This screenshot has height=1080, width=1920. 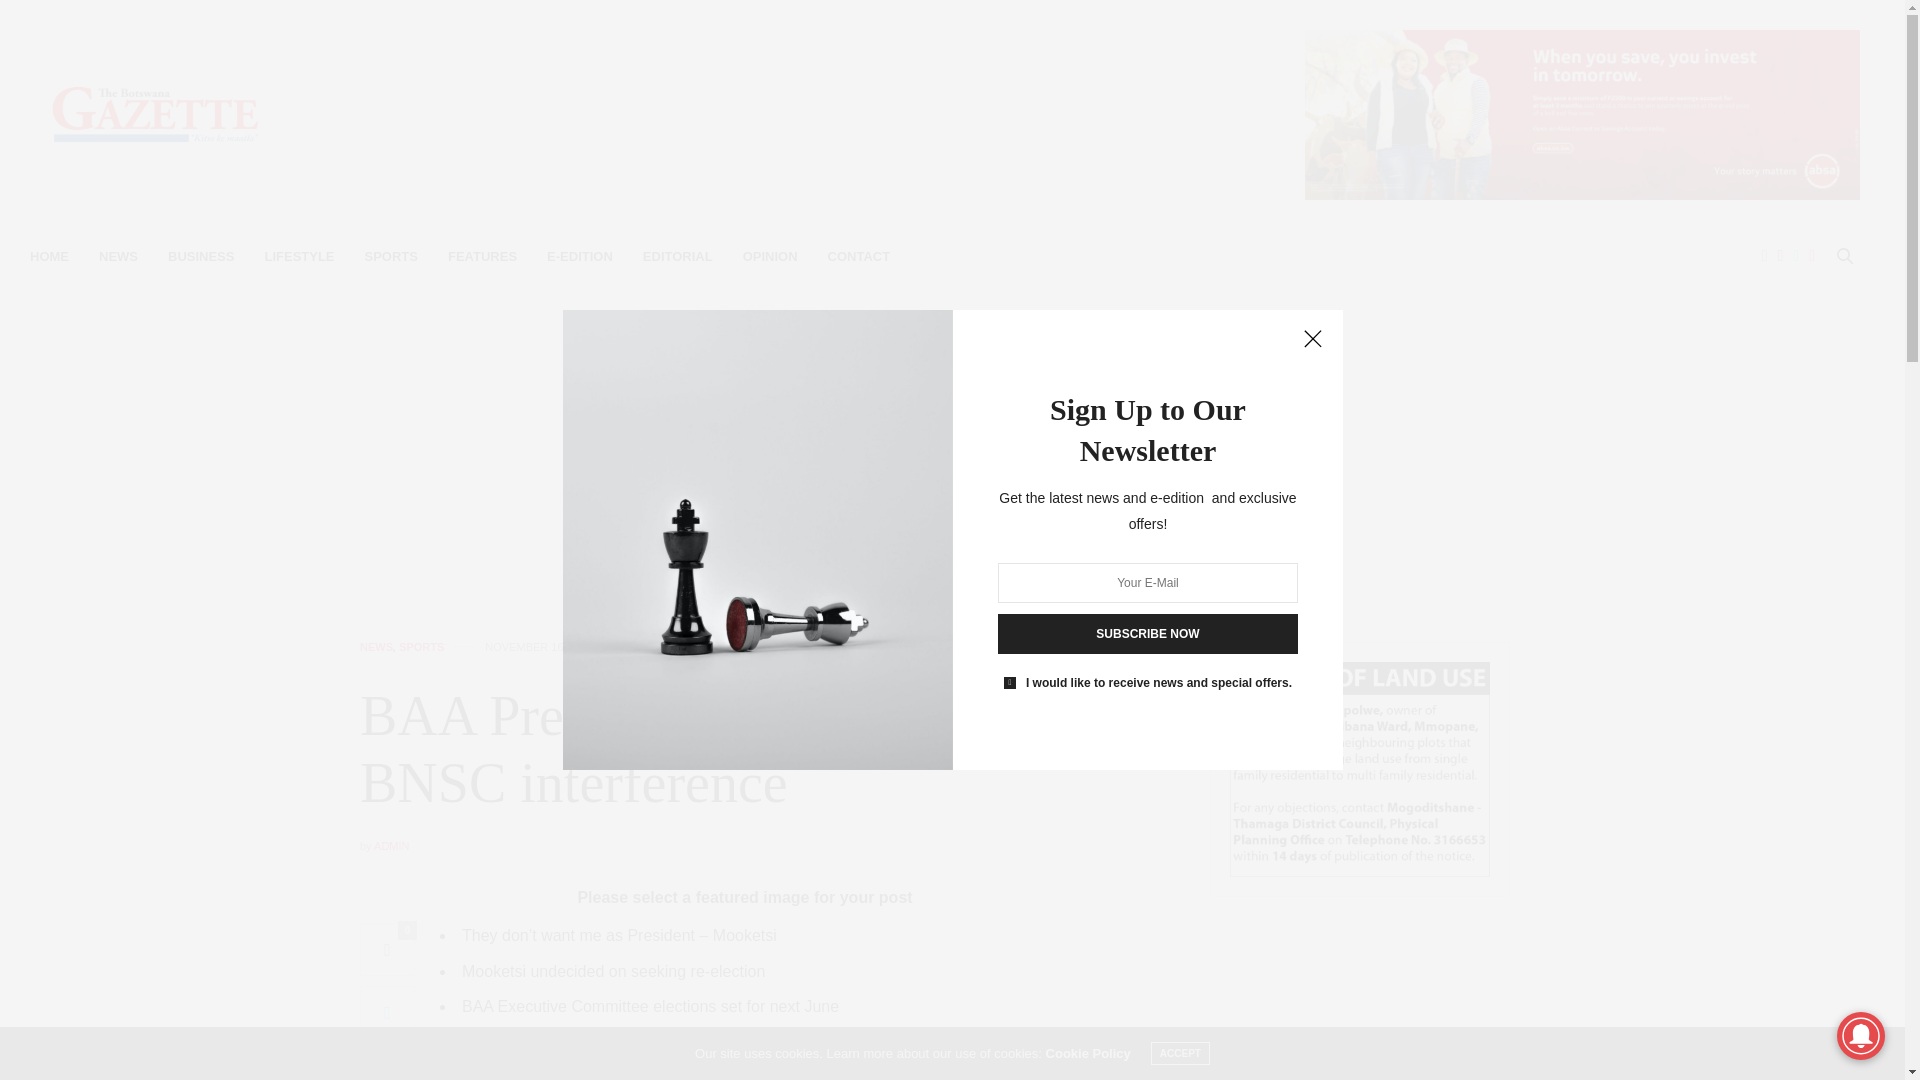 I want to click on FEATURES, so click(x=482, y=256).